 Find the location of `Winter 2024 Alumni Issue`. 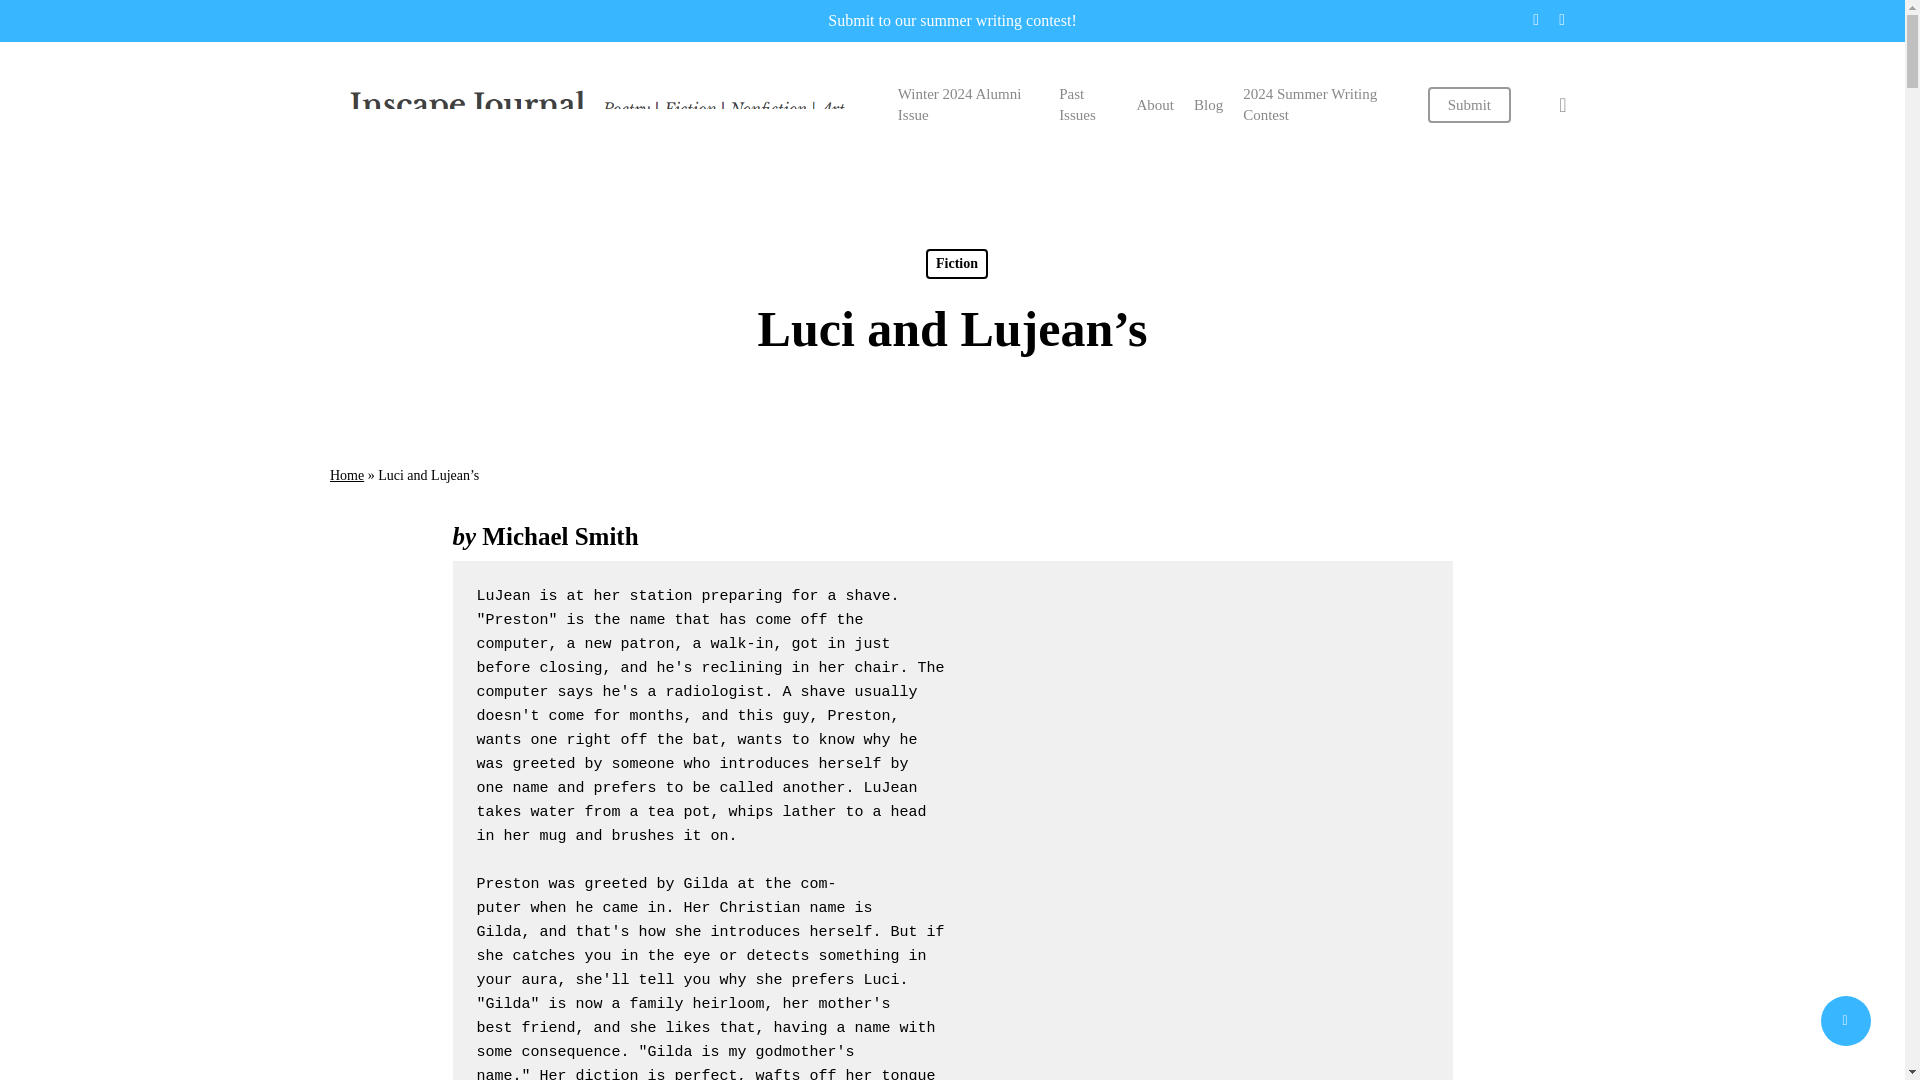

Winter 2024 Alumni Issue is located at coordinates (968, 105).